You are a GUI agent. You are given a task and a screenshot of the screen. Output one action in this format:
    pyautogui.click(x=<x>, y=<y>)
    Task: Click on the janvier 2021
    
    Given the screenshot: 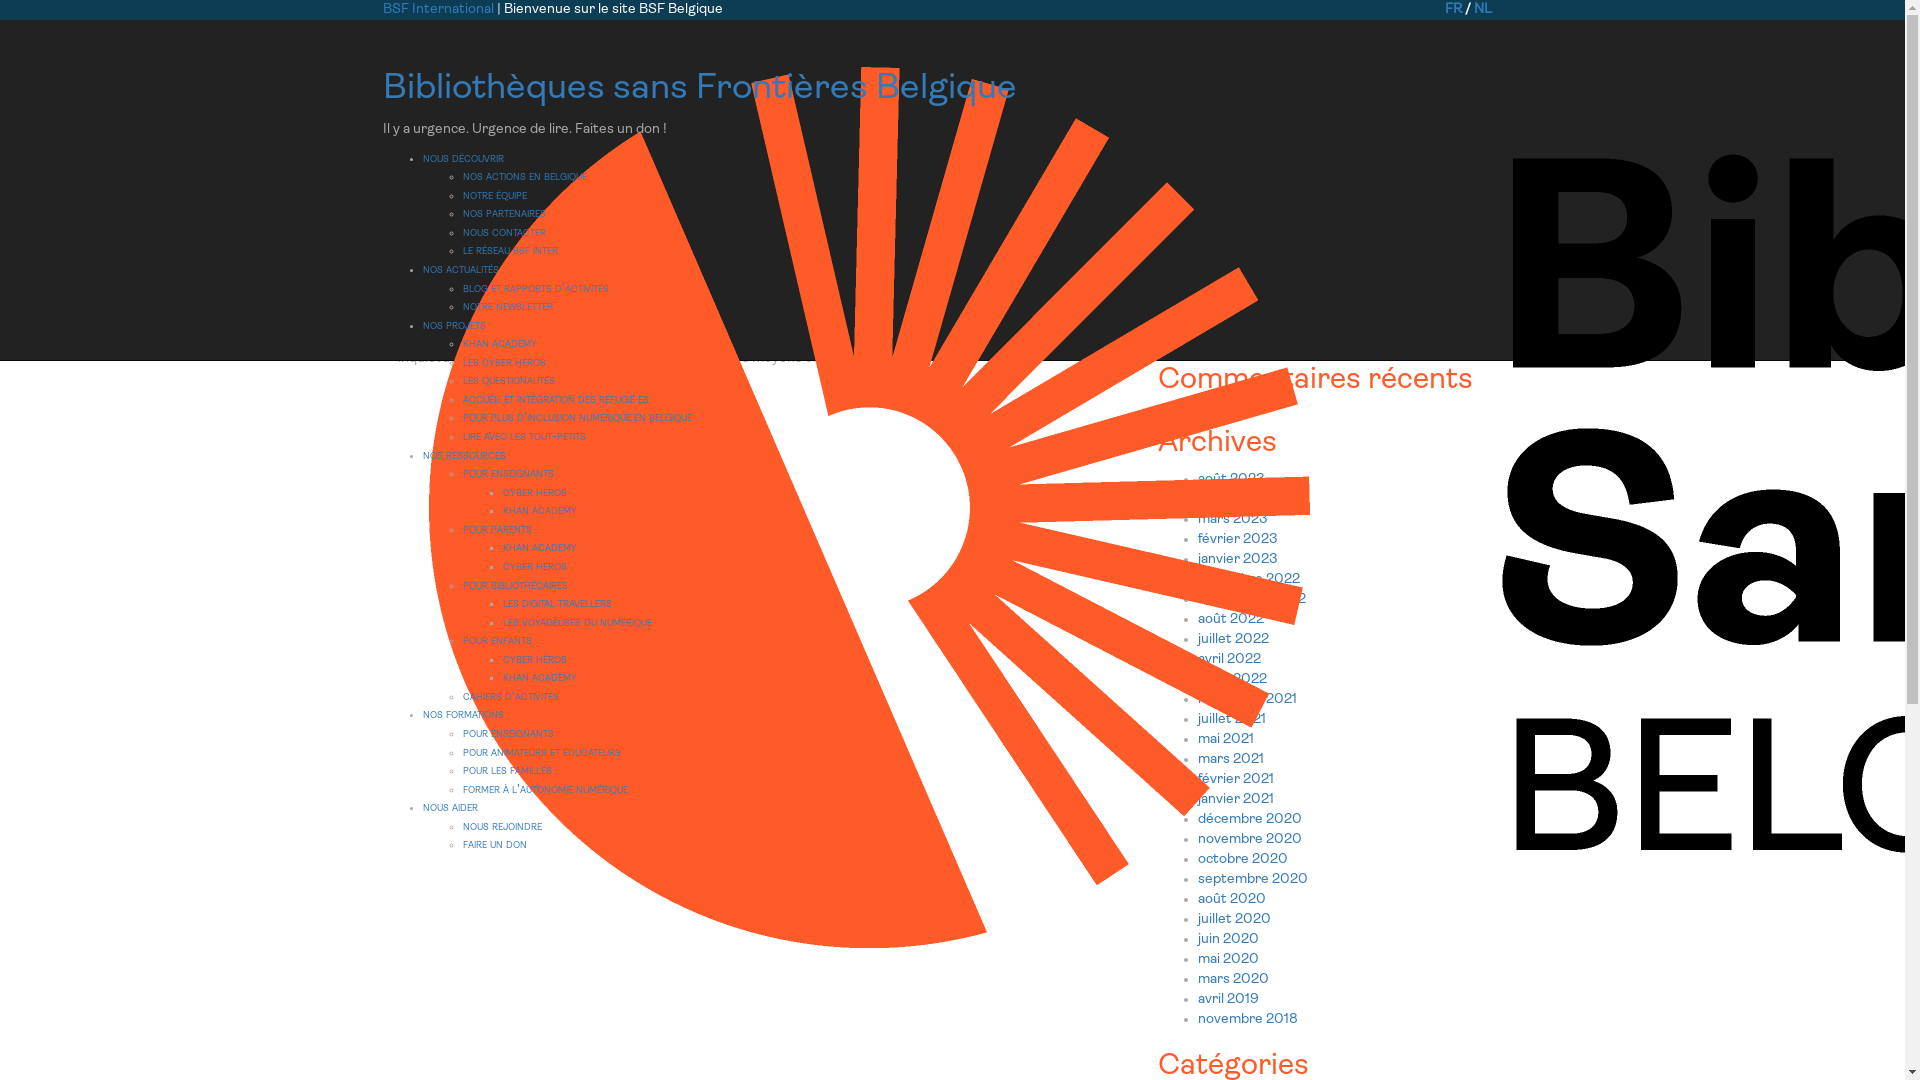 What is the action you would take?
    pyautogui.click(x=1236, y=800)
    